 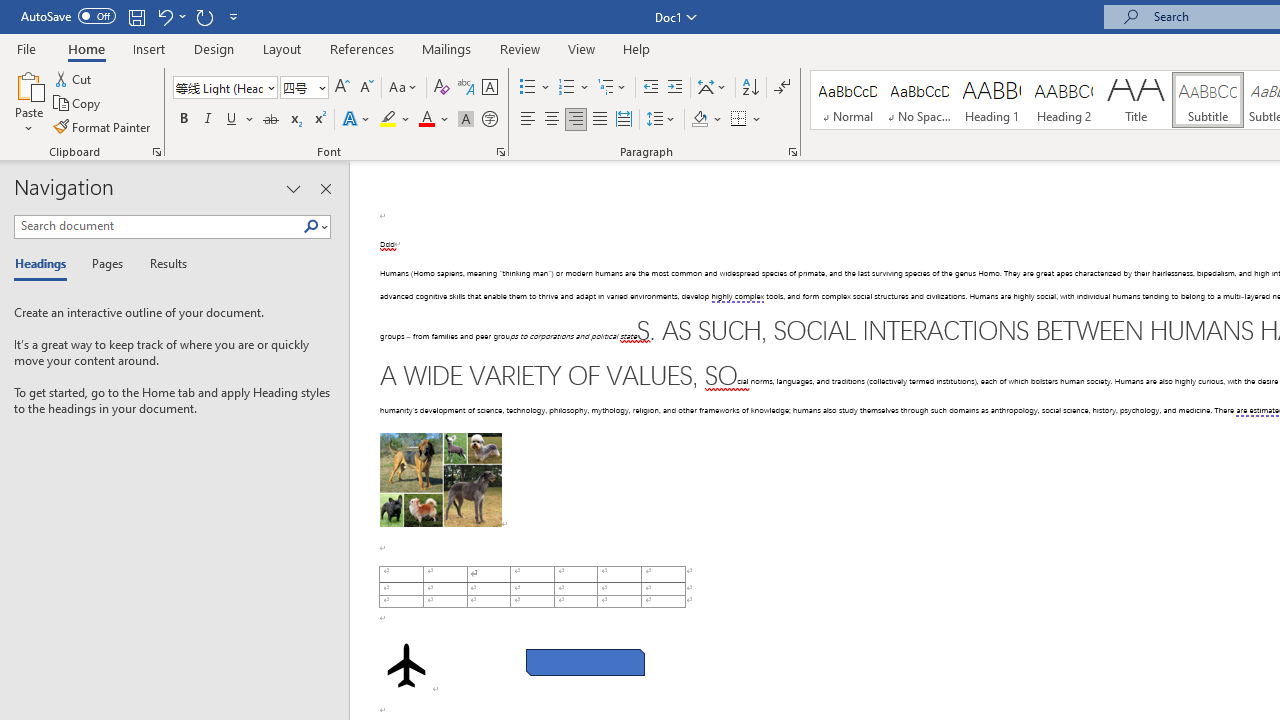 What do you see at coordinates (466, 88) in the screenshot?
I see `Phonetic Guide...` at bounding box center [466, 88].